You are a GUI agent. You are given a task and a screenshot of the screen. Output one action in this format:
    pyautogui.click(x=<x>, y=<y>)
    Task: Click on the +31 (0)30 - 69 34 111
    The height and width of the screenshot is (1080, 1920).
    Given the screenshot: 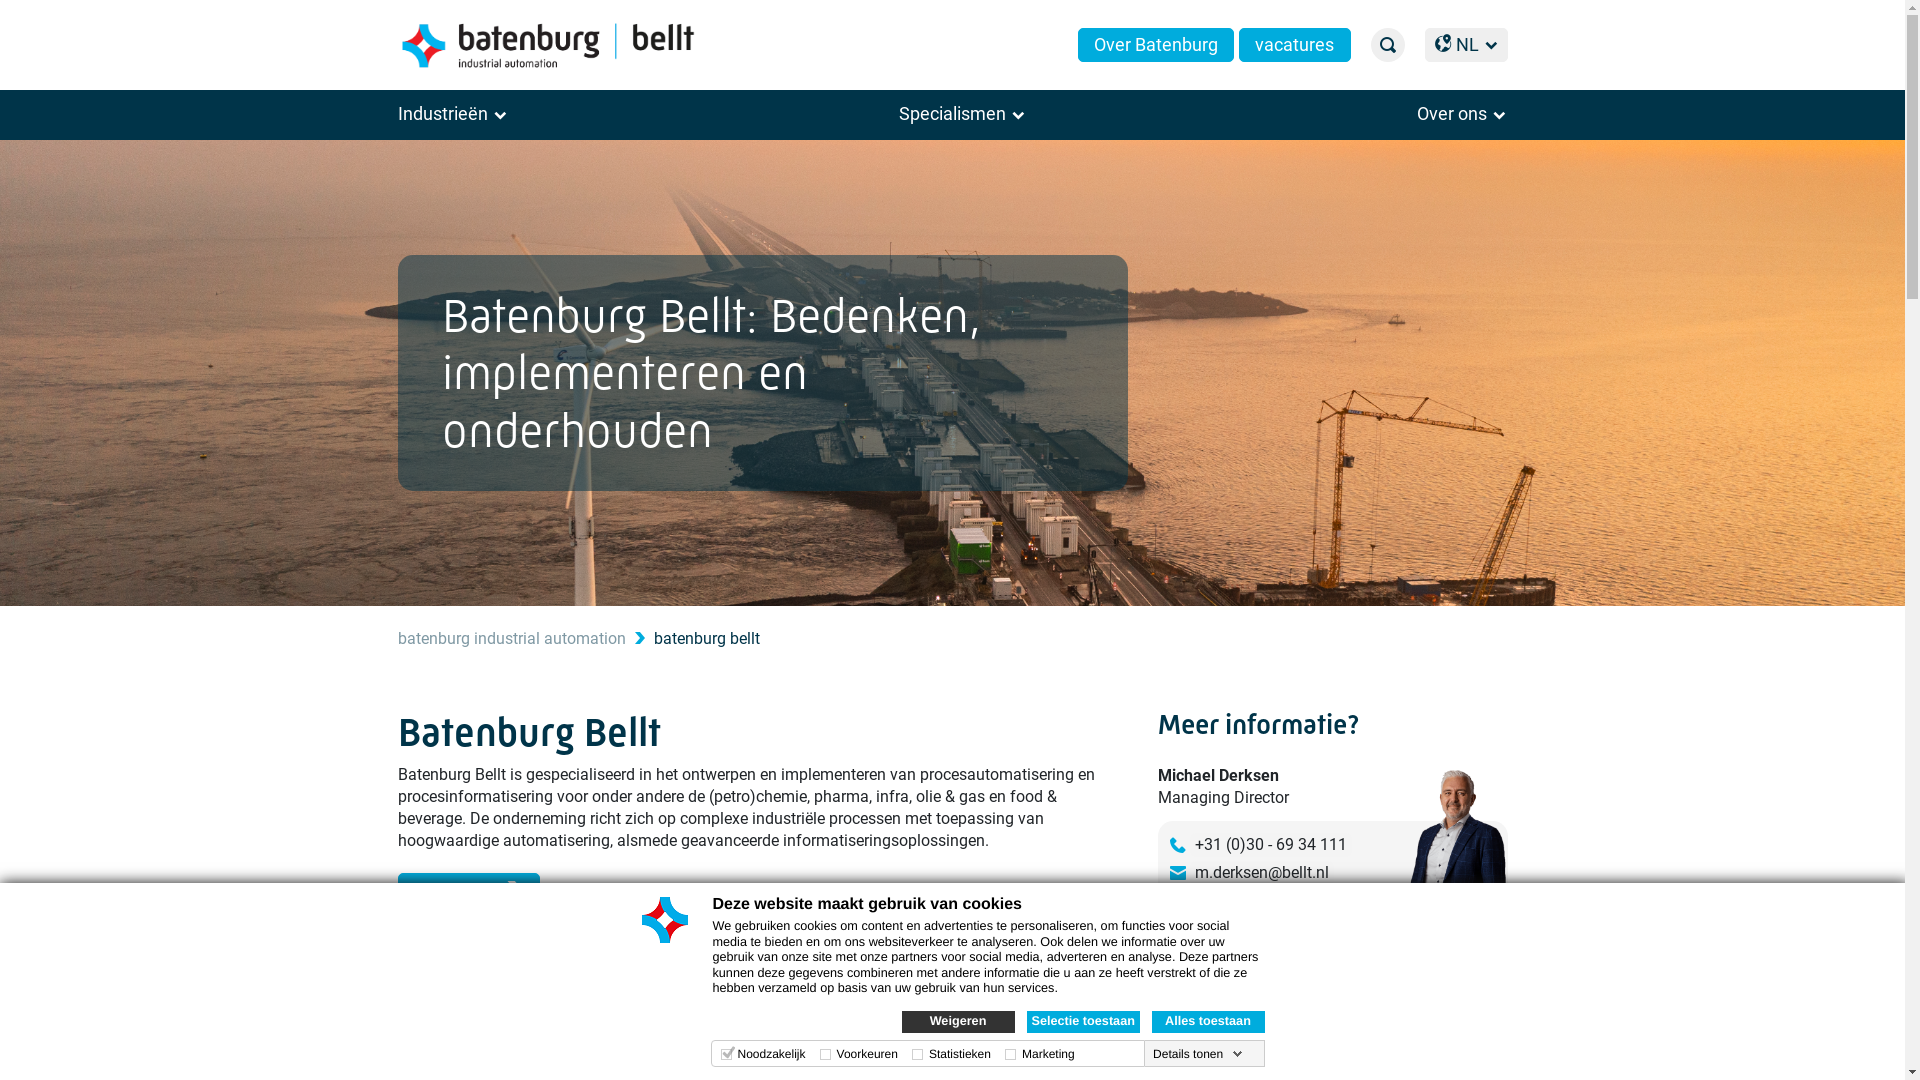 What is the action you would take?
    pyautogui.click(x=1271, y=845)
    